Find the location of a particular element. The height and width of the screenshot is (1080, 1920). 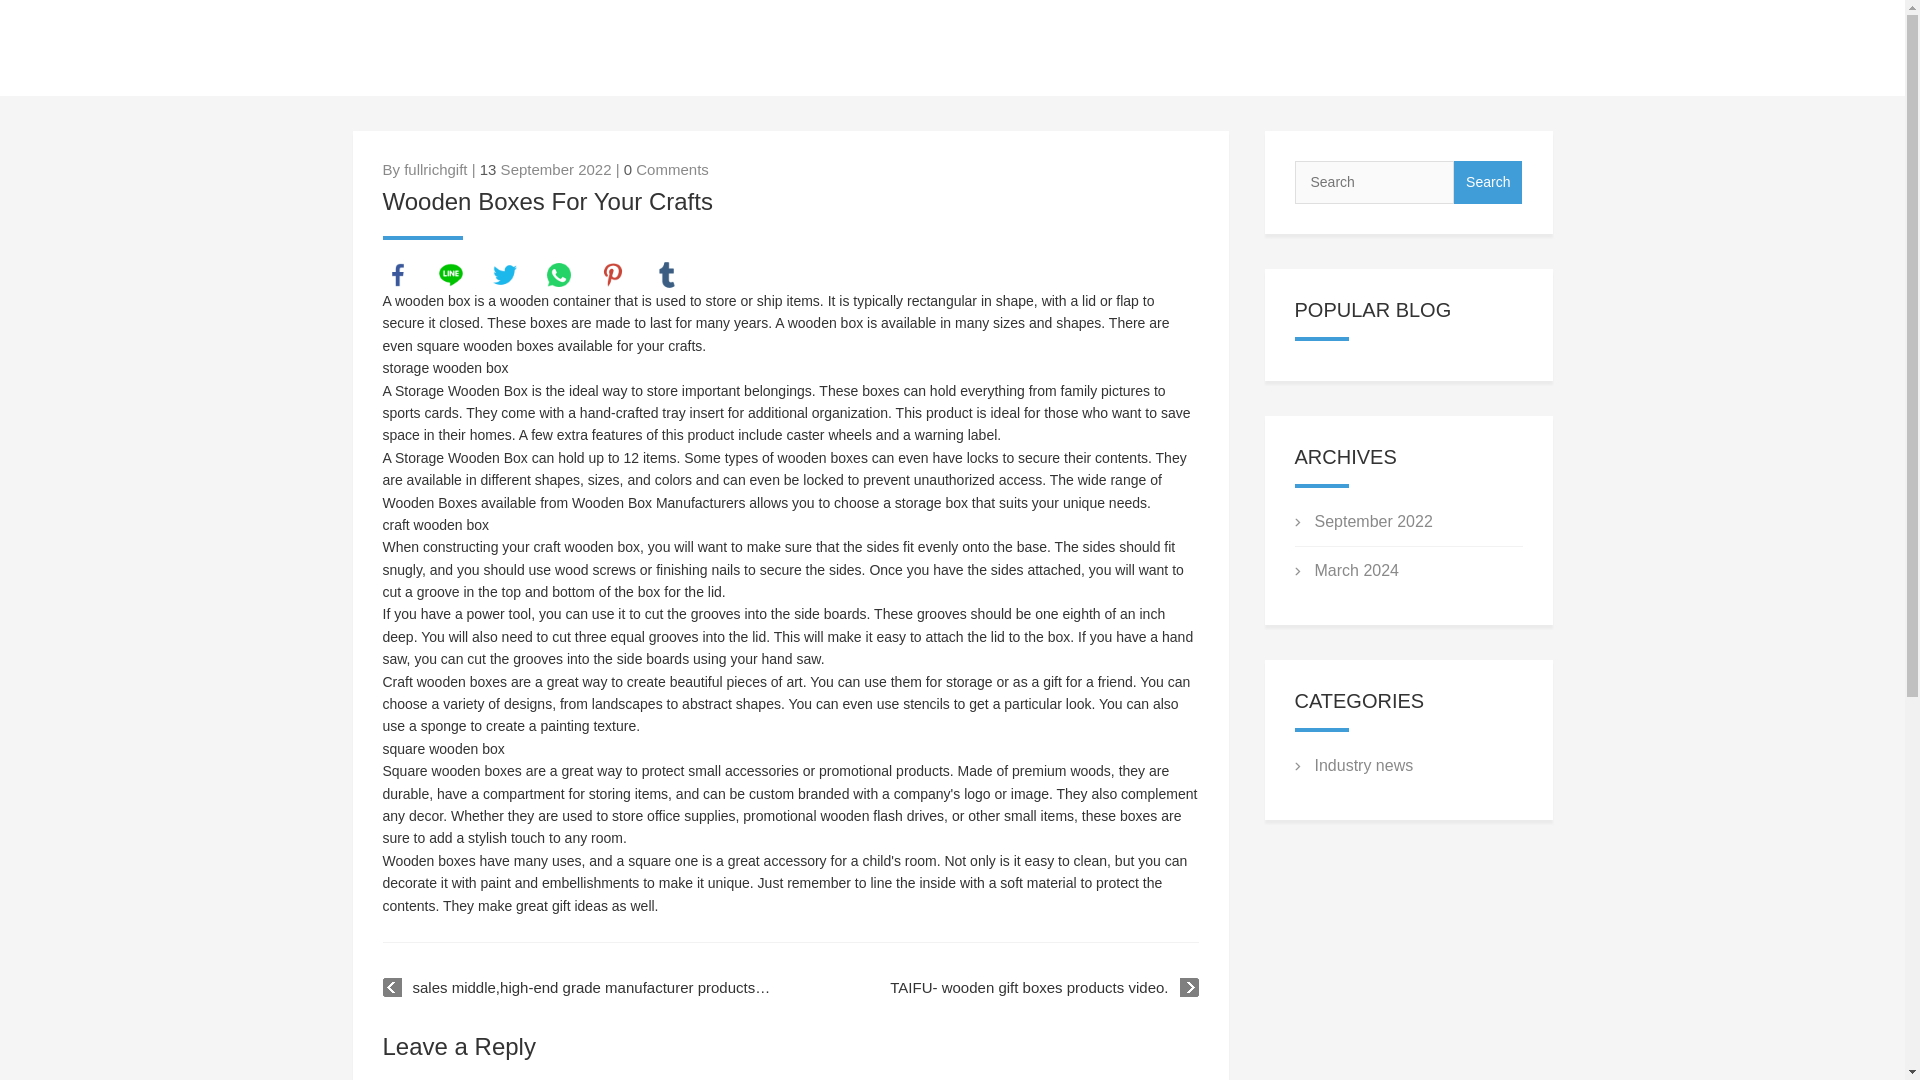

TAIFU- wooden gift boxes products video. is located at coordinates (1044, 988).